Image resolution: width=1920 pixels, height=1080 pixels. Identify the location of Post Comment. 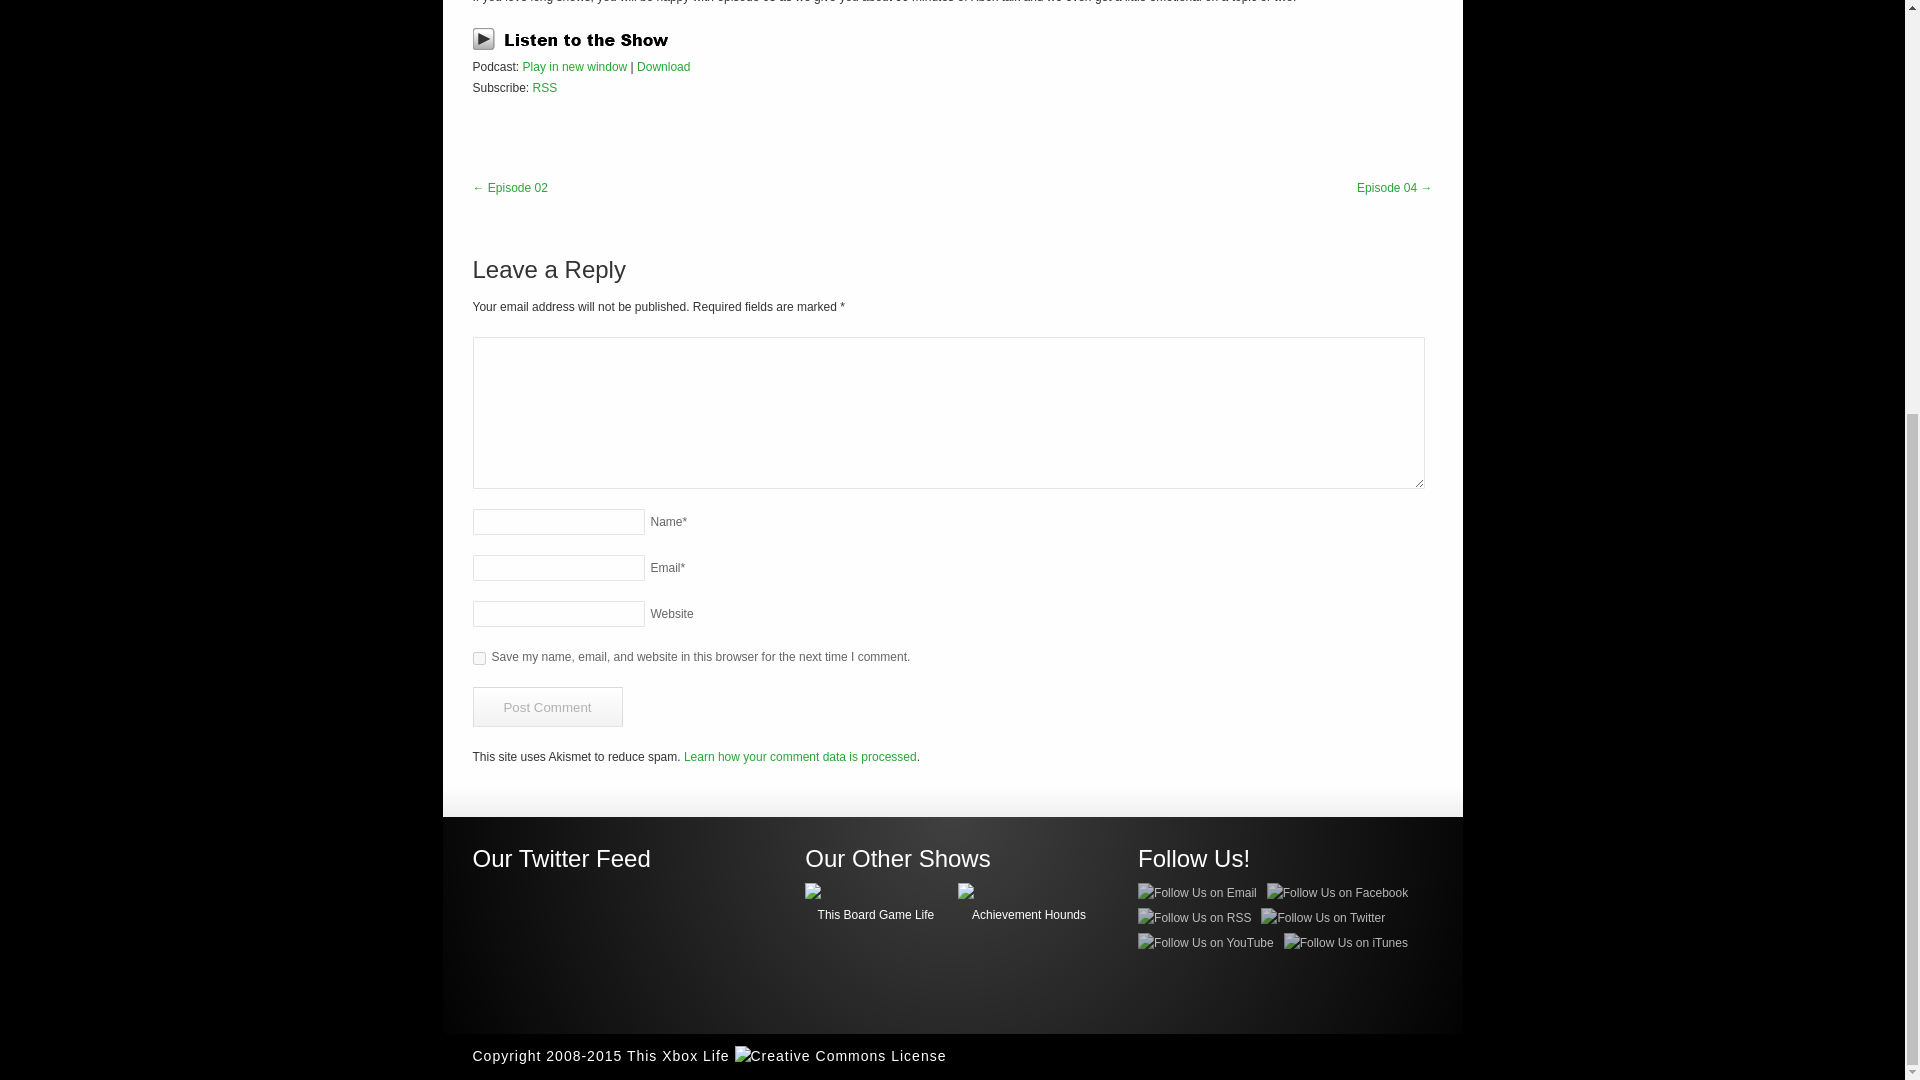
(547, 706).